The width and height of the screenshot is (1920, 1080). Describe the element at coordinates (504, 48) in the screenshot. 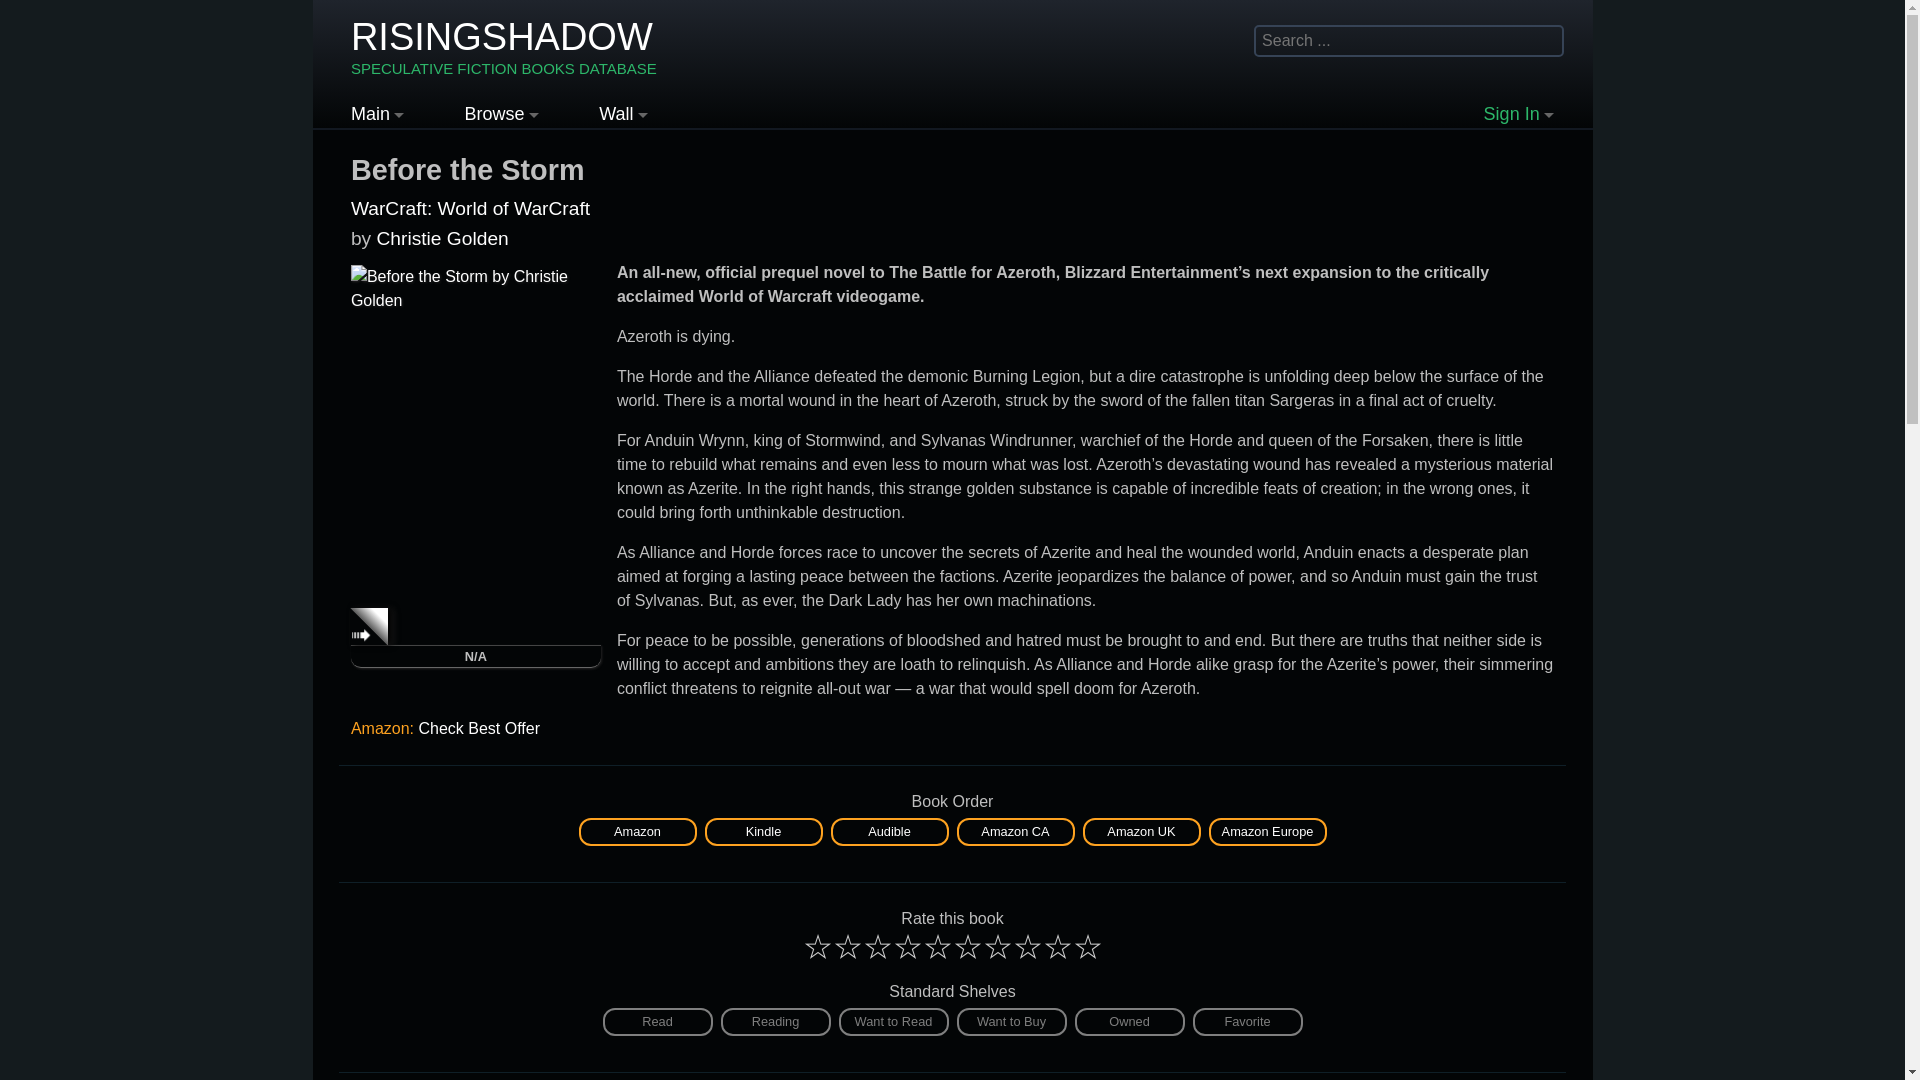

I see `Risingshadow` at that location.